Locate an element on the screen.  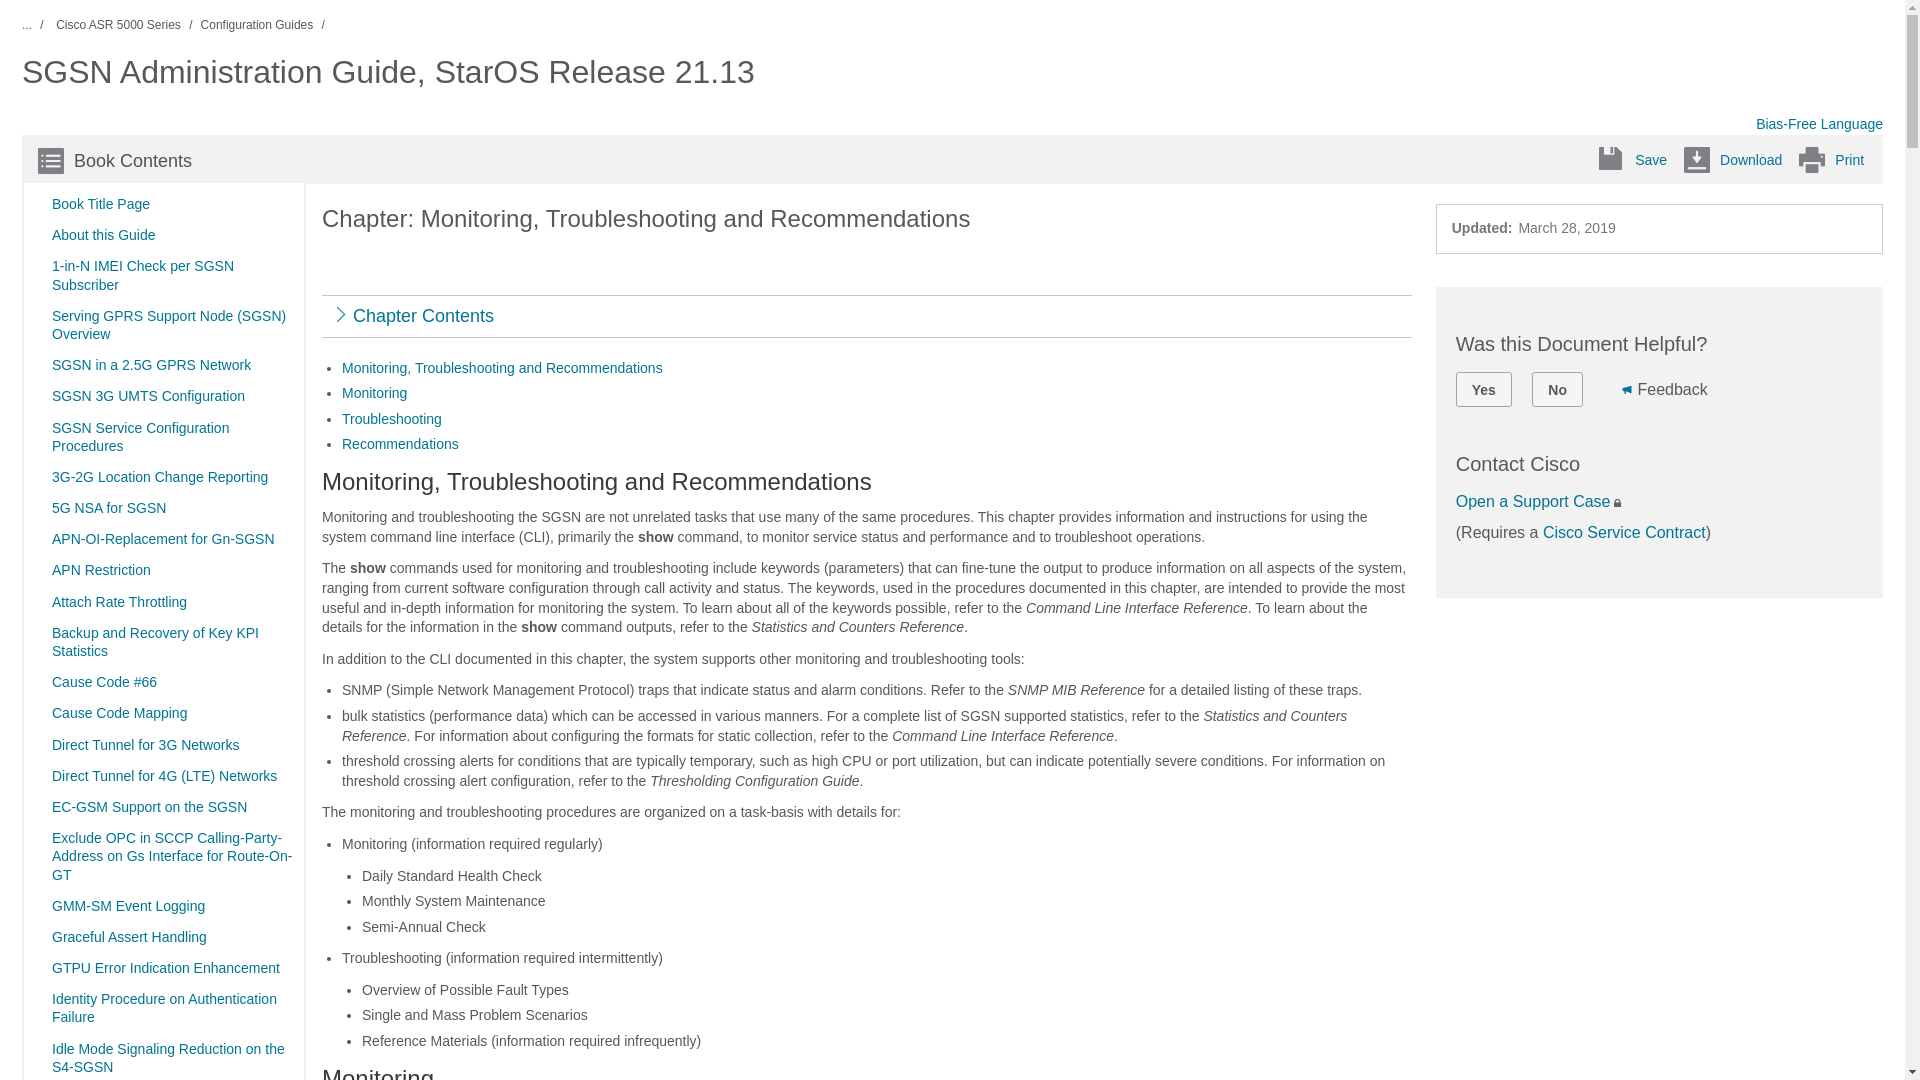
SGSN Service Configuration Procedures is located at coordinates (170, 436).